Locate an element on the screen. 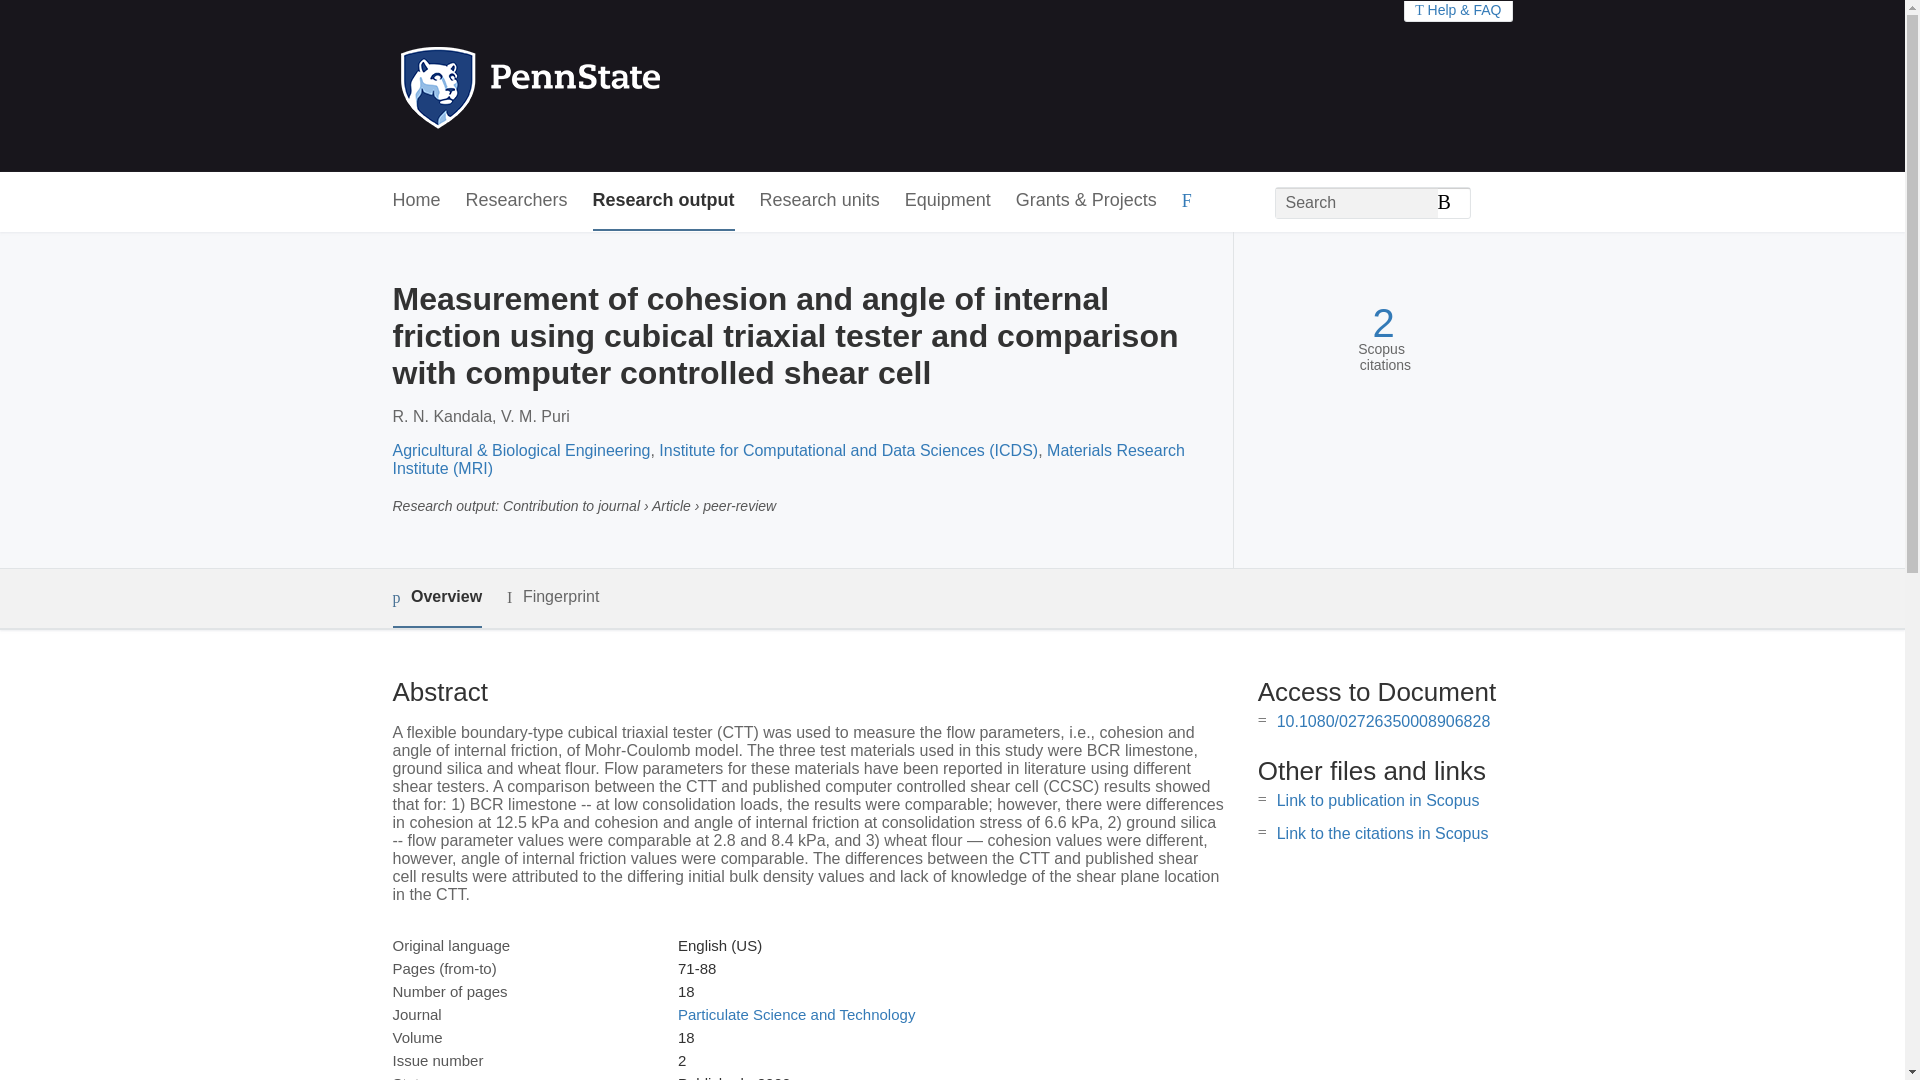  Penn State Home is located at coordinates (616, 86).